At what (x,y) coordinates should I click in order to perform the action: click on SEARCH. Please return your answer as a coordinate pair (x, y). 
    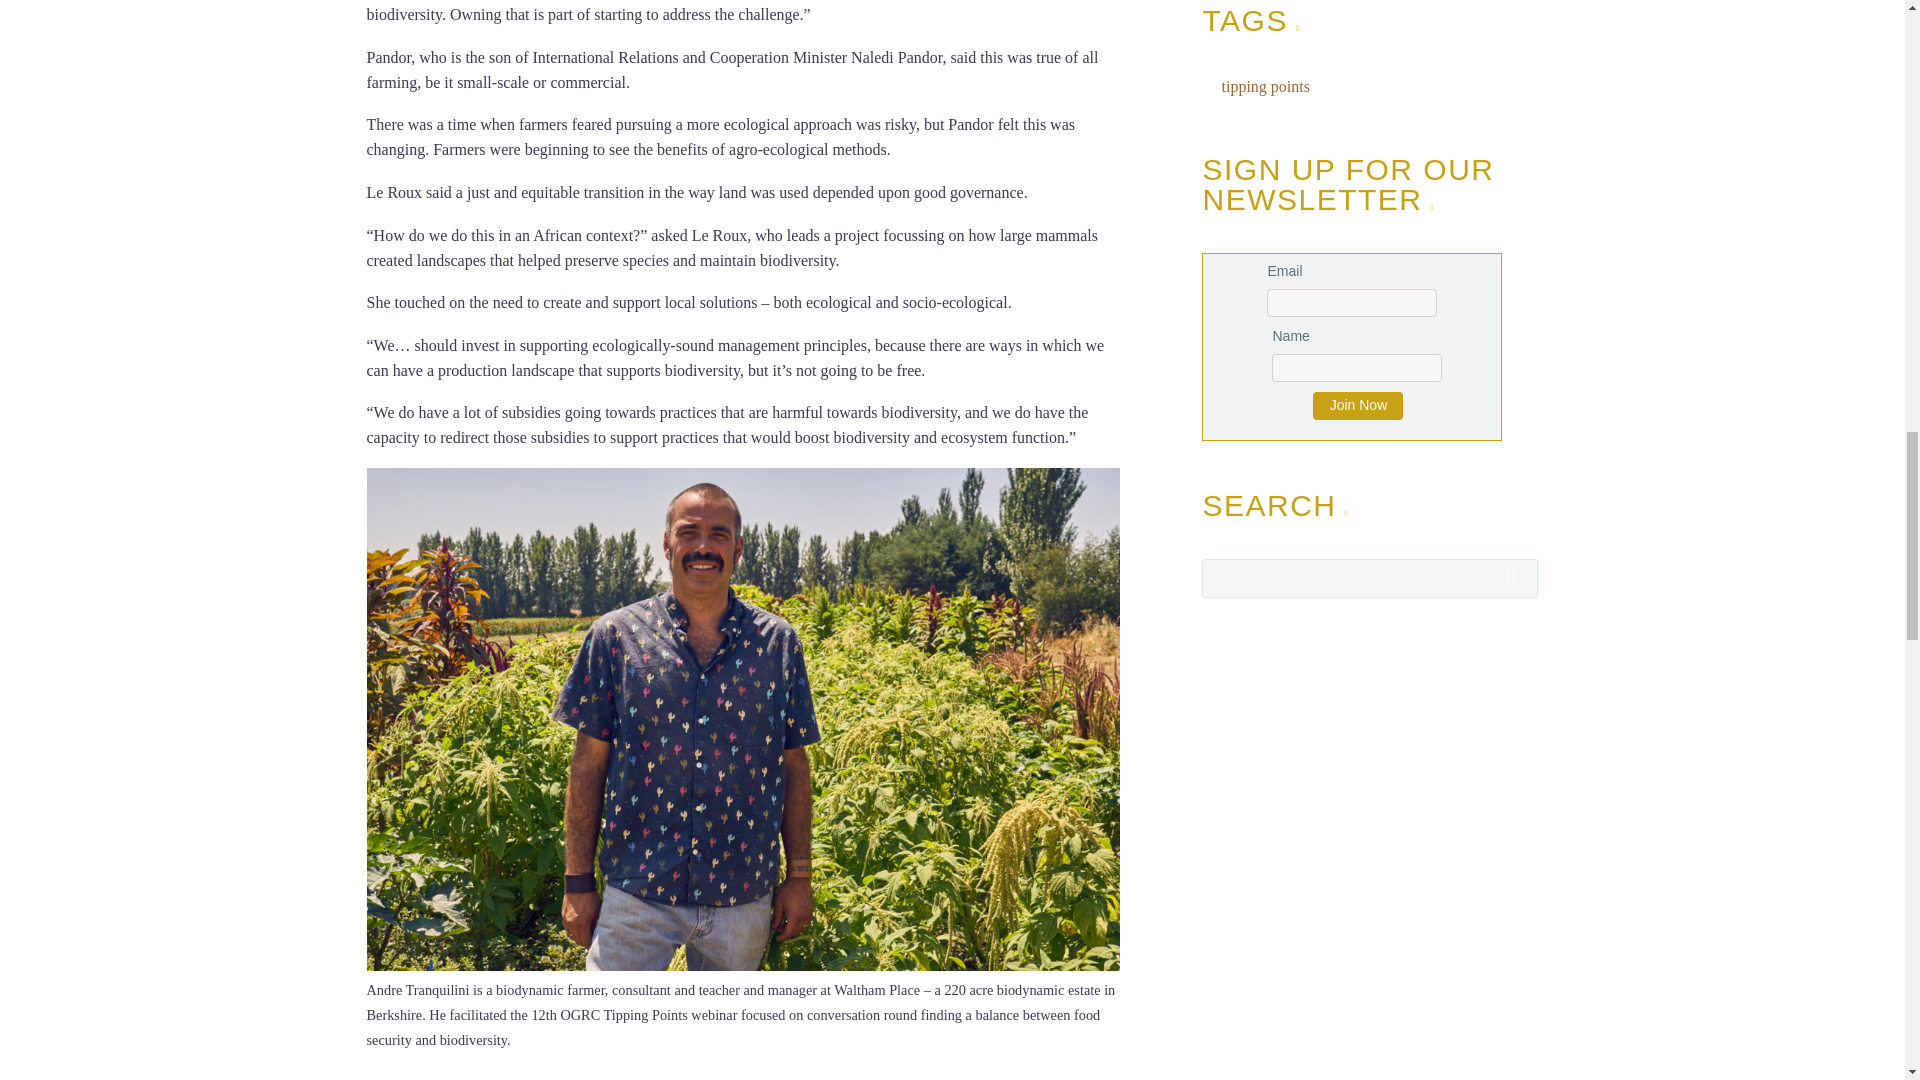
    Looking at the image, I should click on (1516, 578).